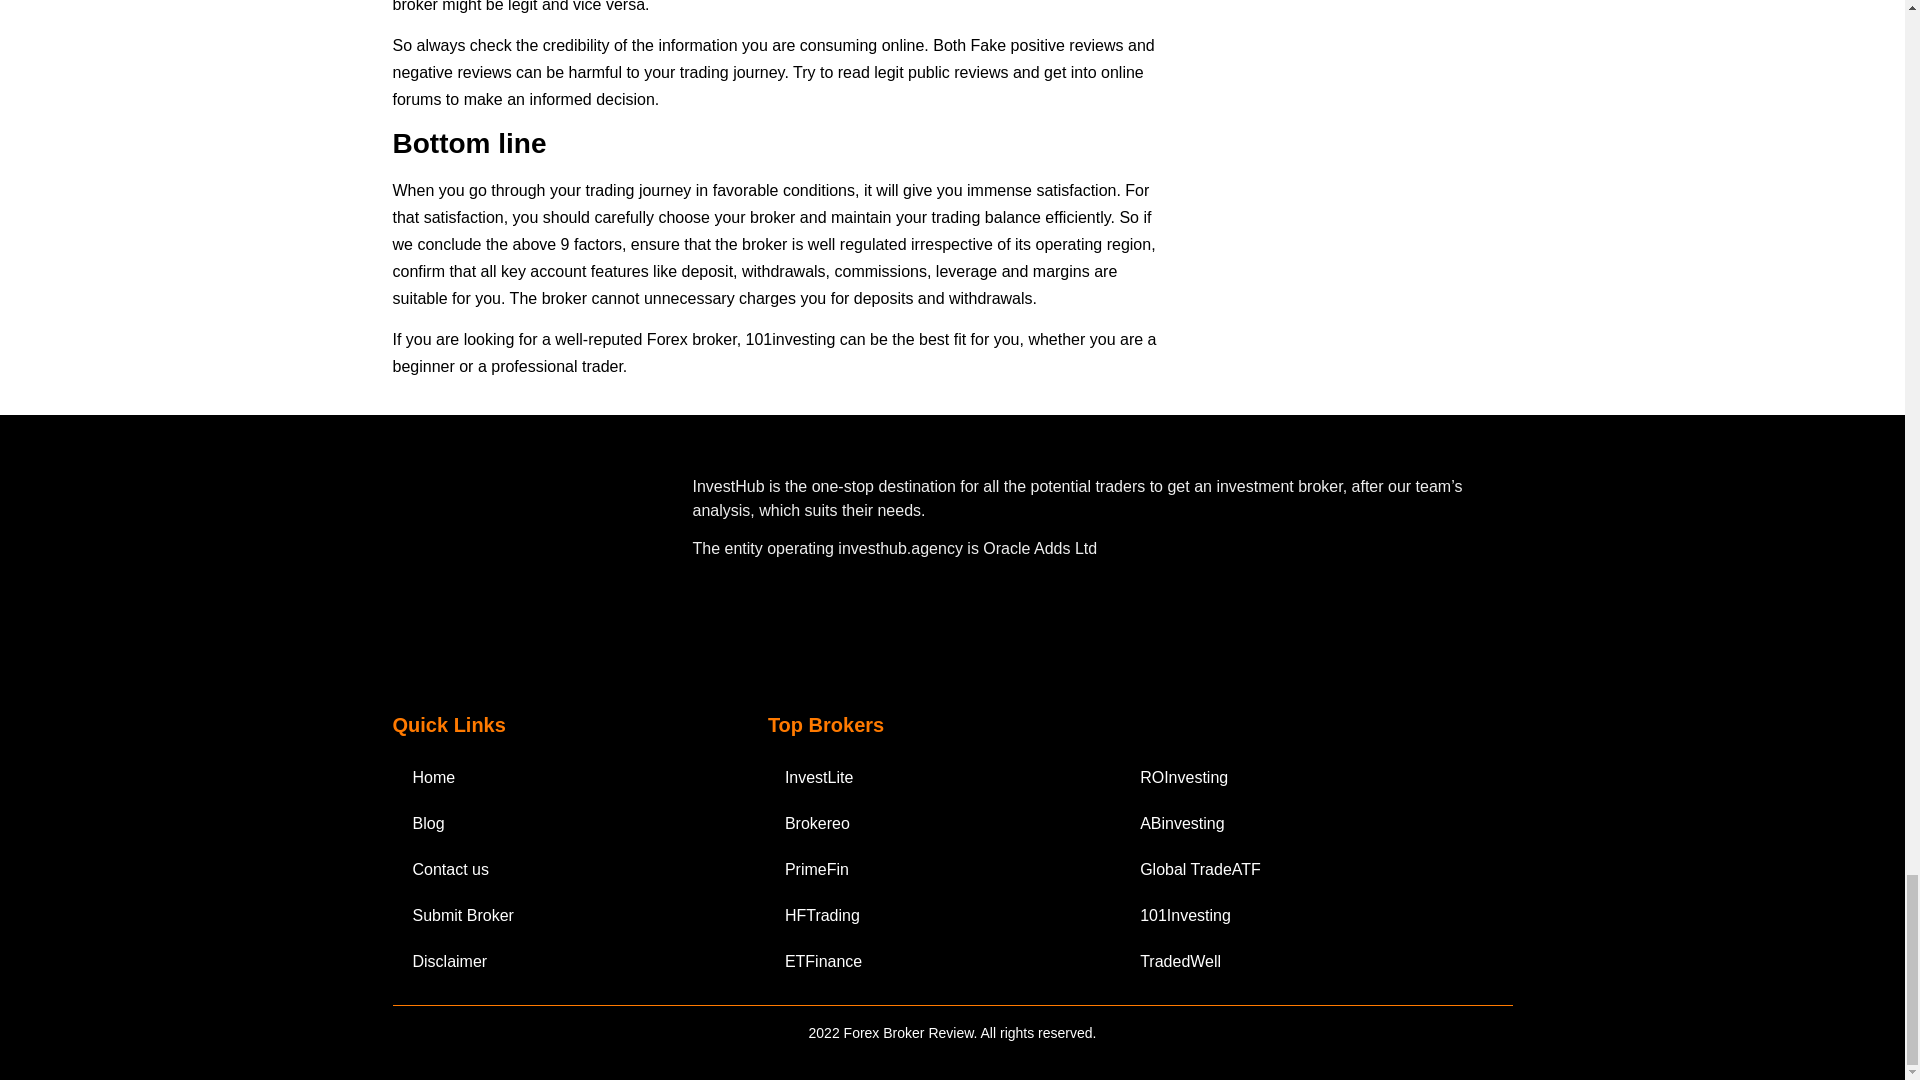  What do you see at coordinates (559, 870) in the screenshot?
I see `Contact us` at bounding box center [559, 870].